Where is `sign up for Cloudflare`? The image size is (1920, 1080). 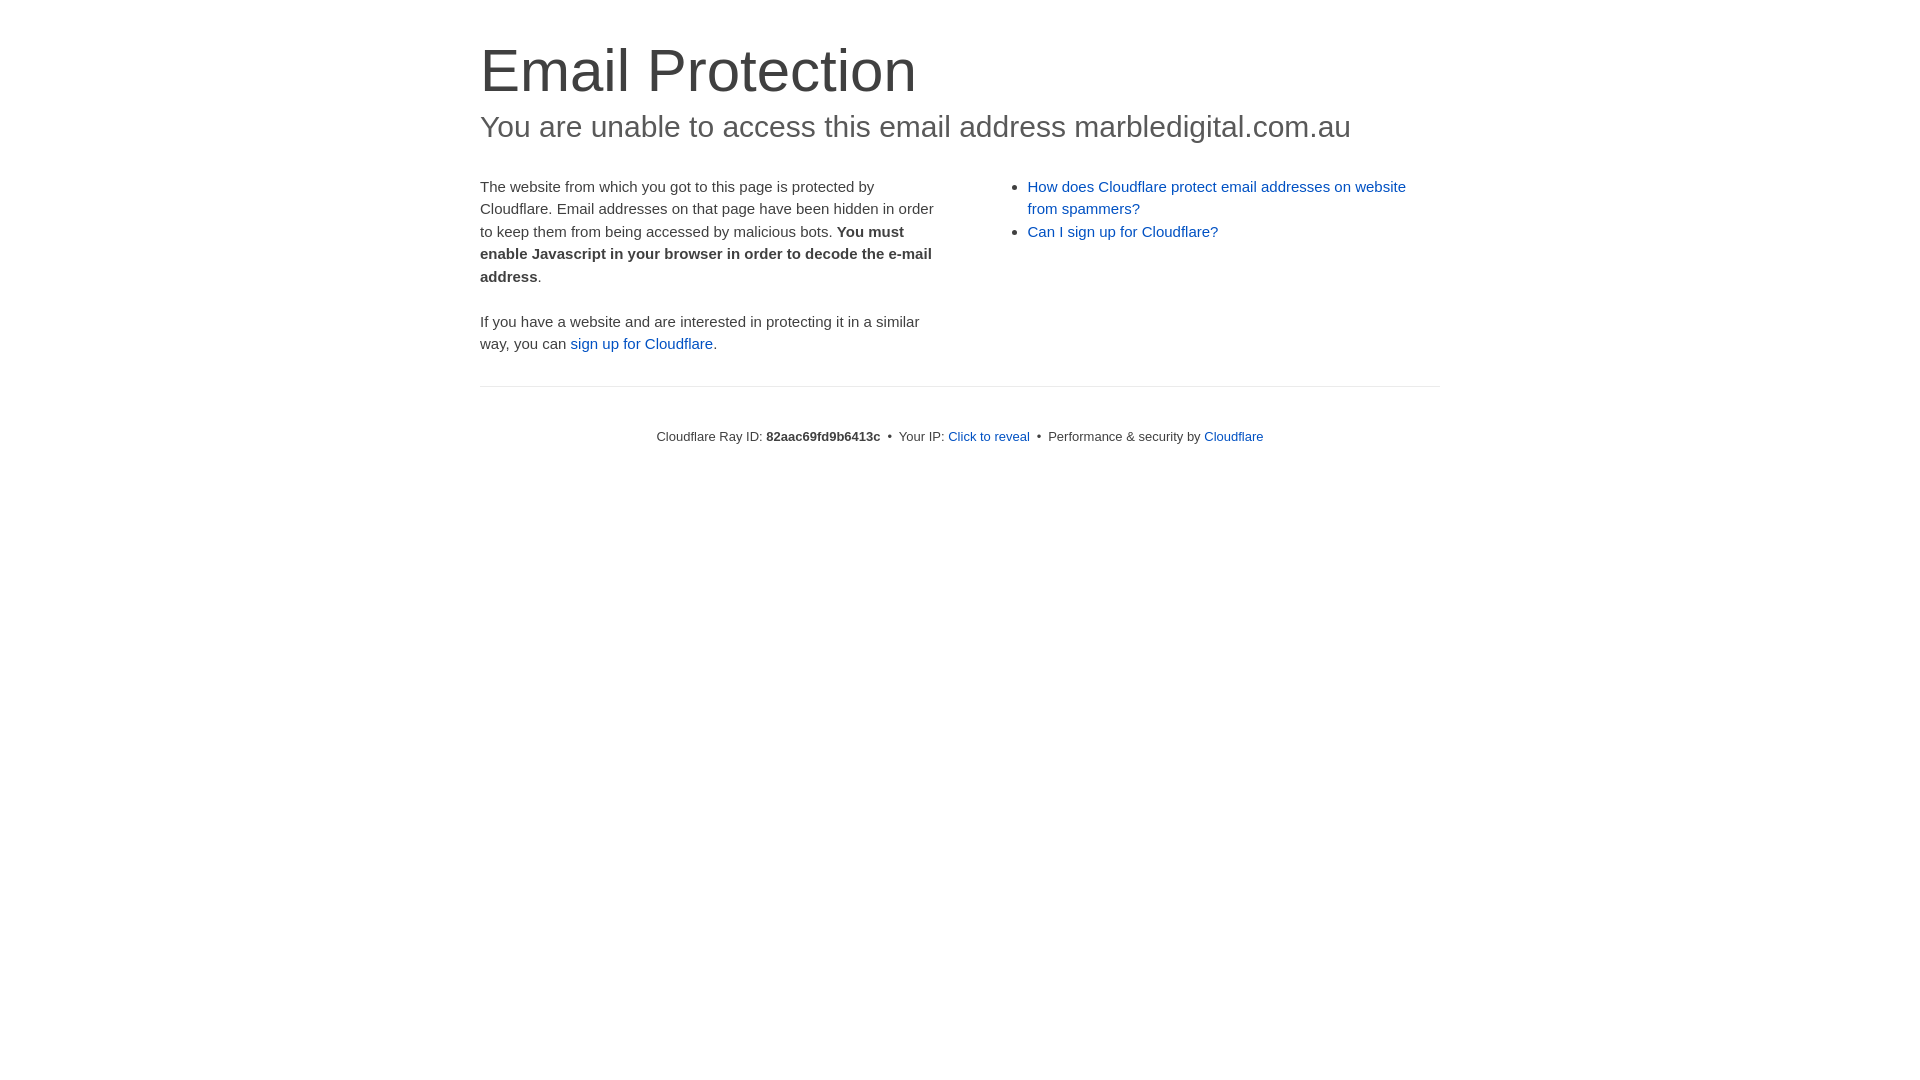
sign up for Cloudflare is located at coordinates (642, 344).